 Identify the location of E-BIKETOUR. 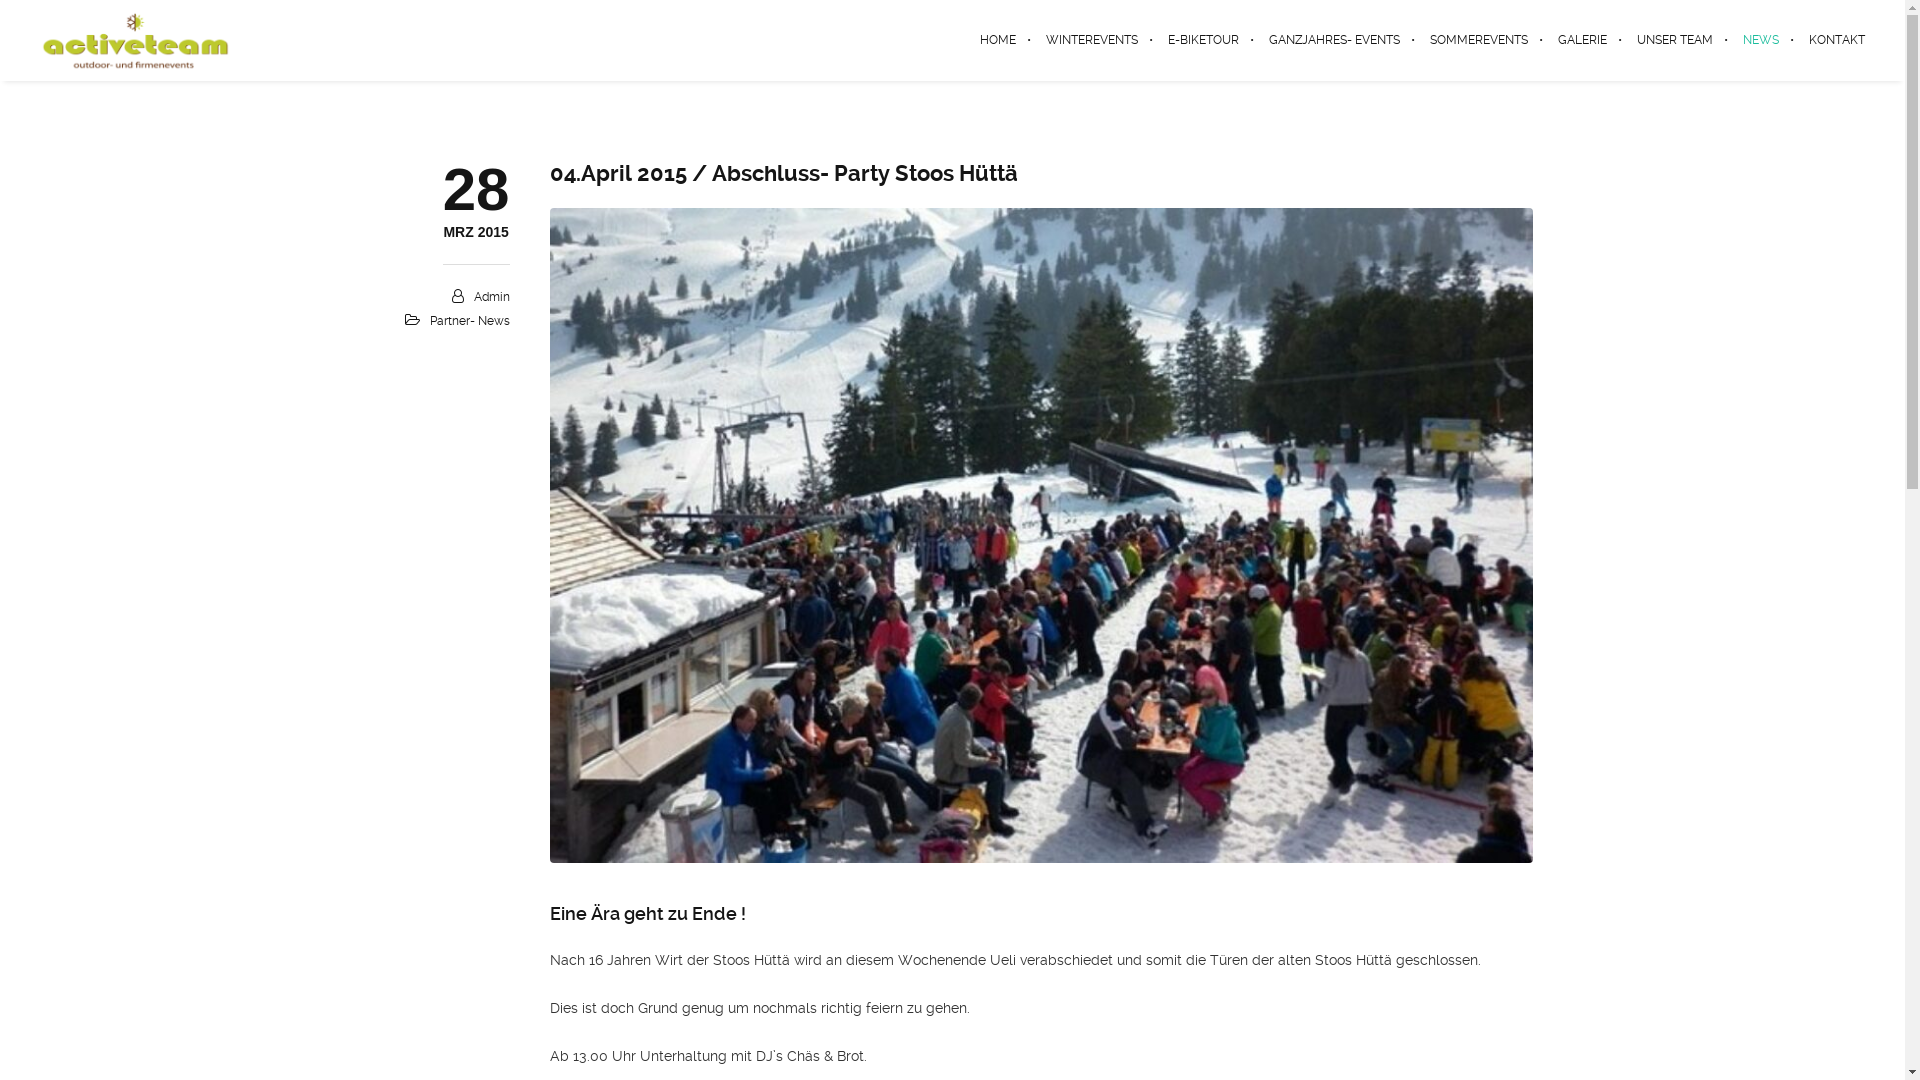
(1204, 40).